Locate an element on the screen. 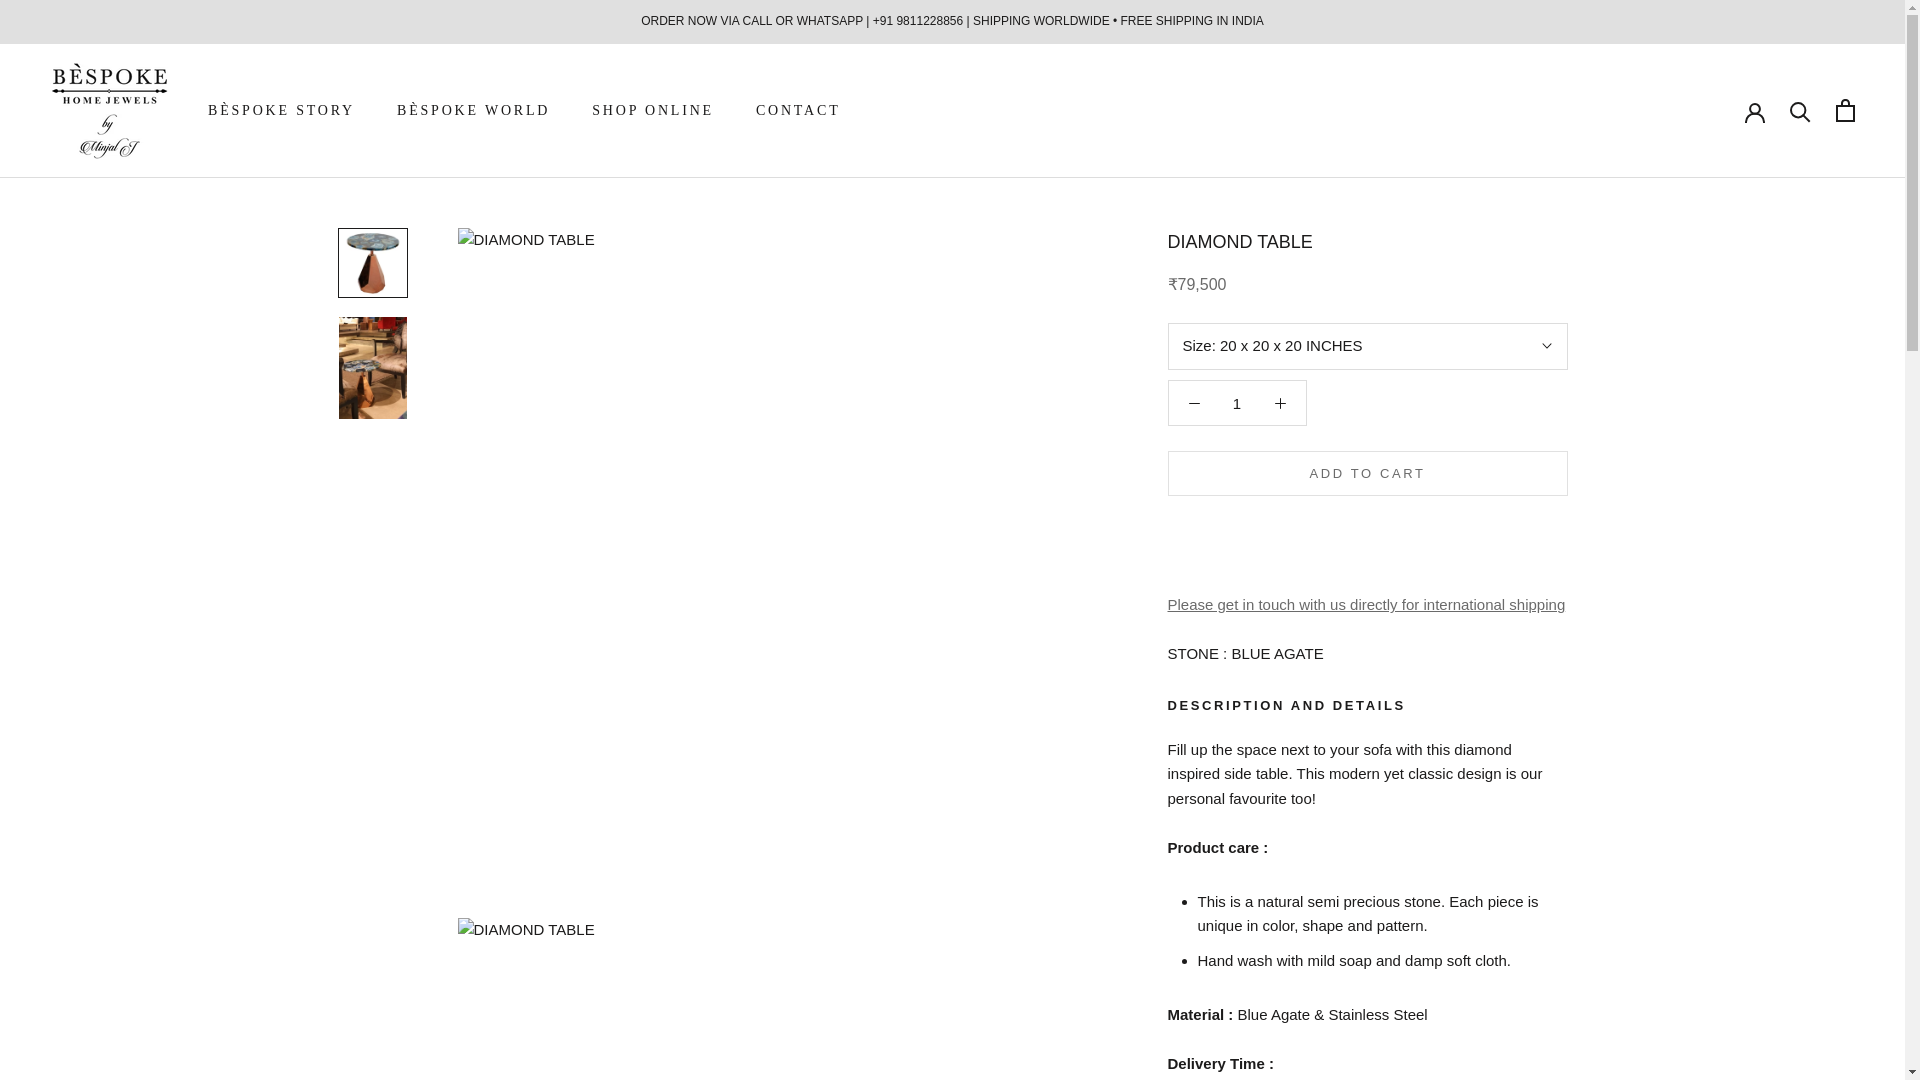 Image resolution: width=1920 pixels, height=1080 pixels. 1 is located at coordinates (1237, 402).